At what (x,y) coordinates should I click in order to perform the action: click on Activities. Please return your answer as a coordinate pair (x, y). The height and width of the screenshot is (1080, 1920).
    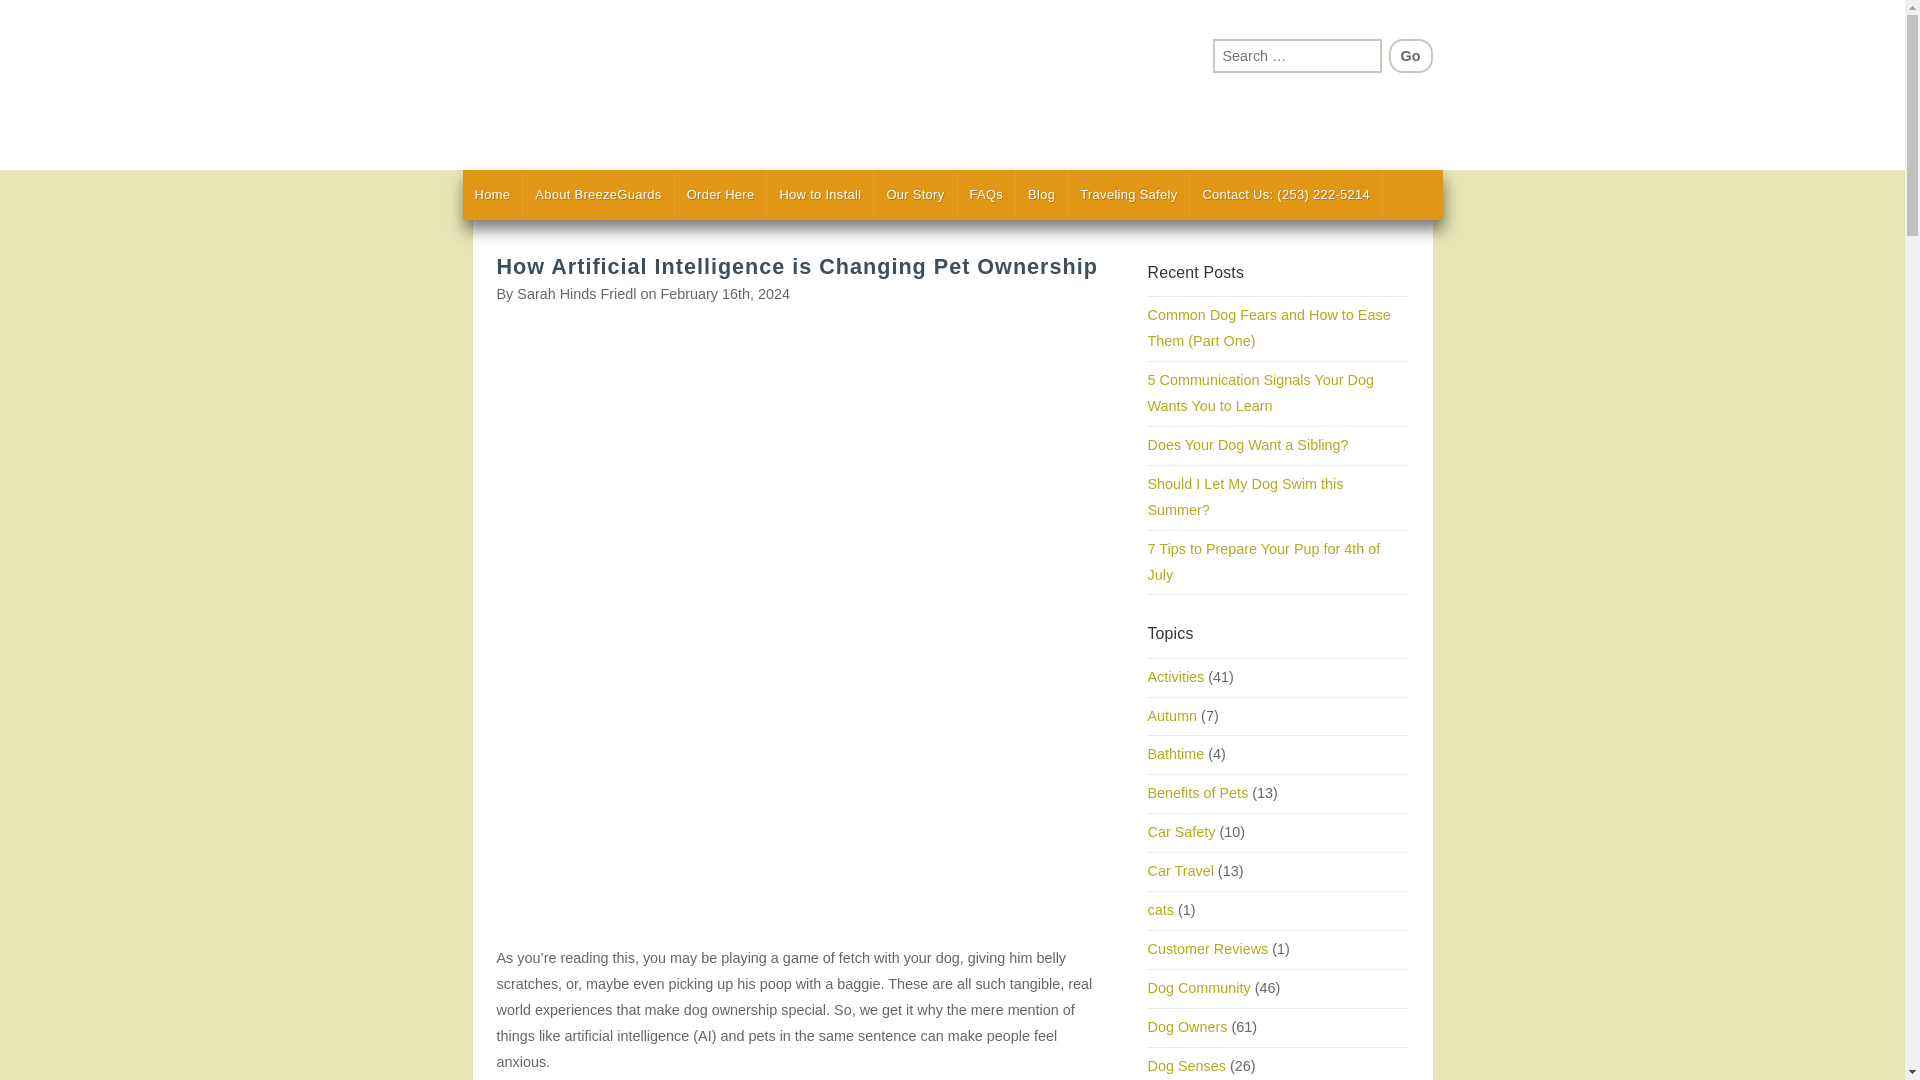
    Looking at the image, I should click on (1176, 676).